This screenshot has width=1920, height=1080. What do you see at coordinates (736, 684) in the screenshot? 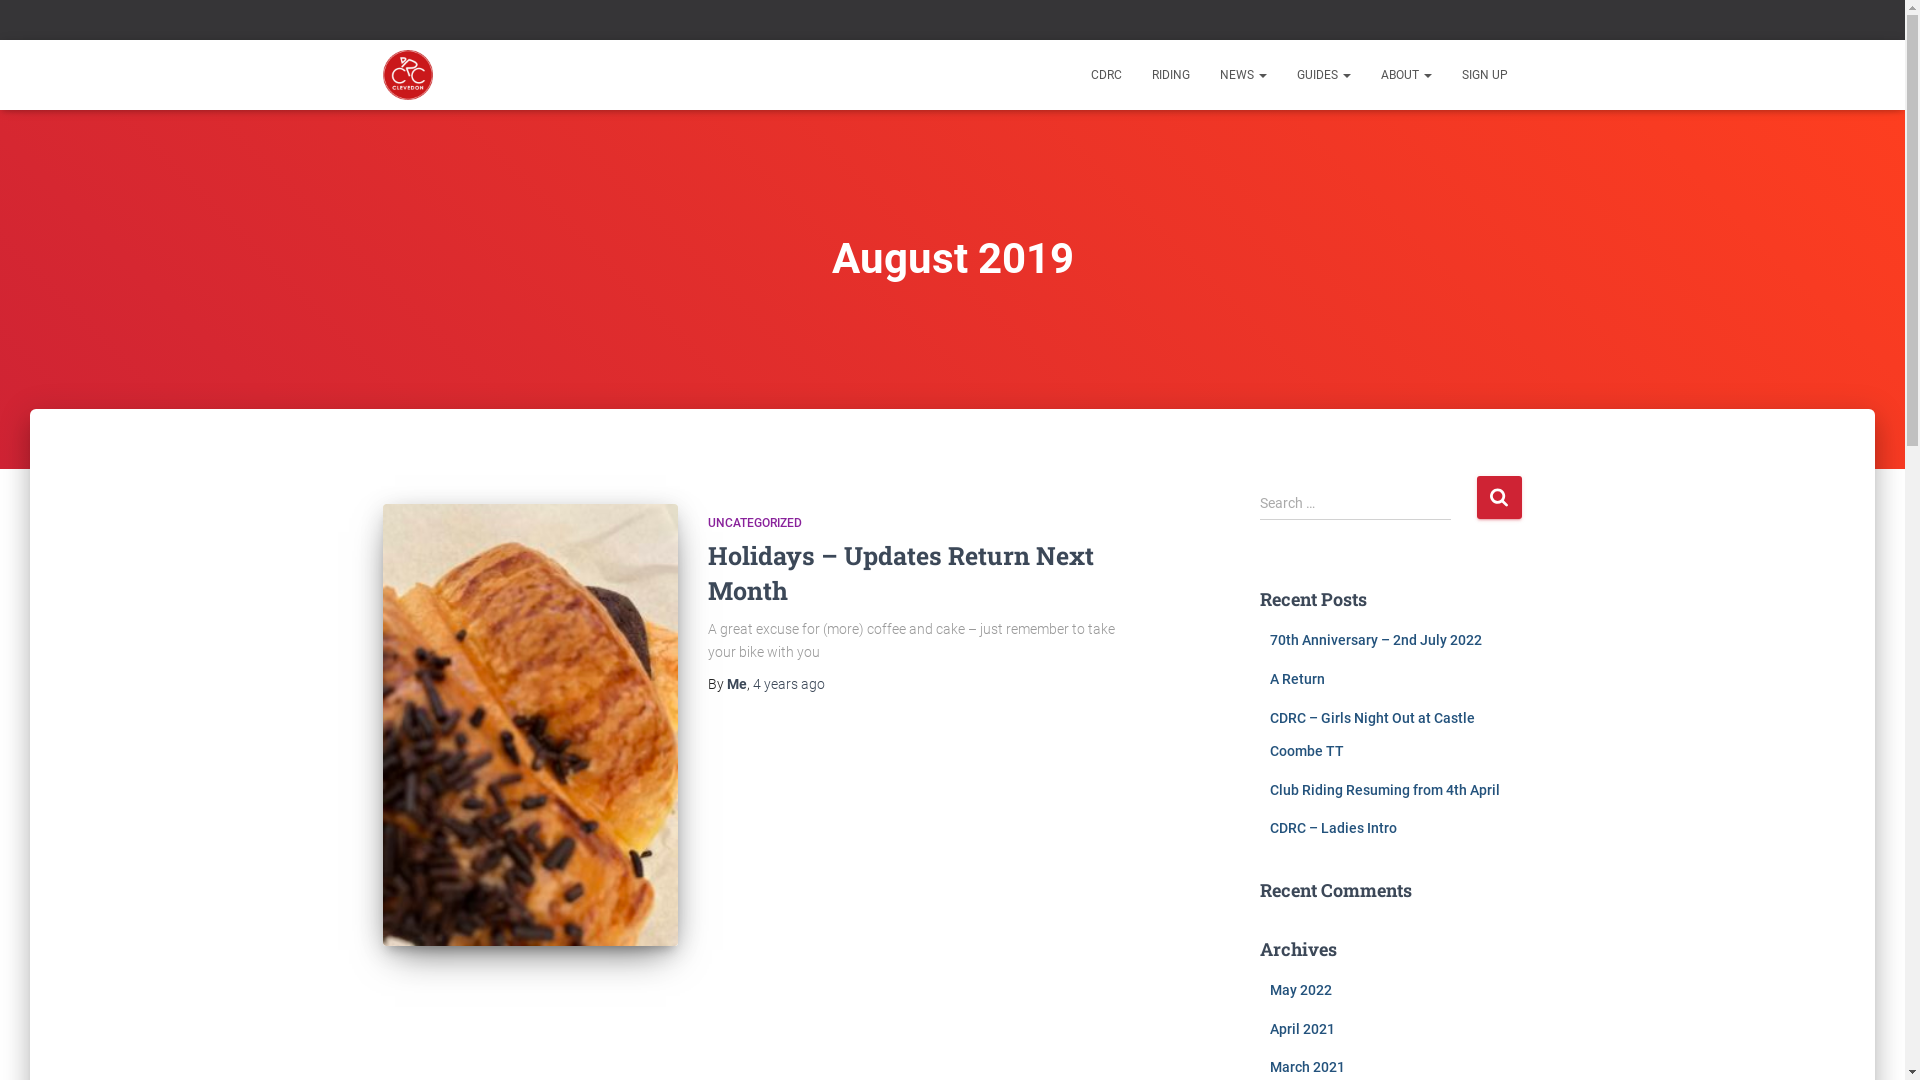
I see `Me` at bounding box center [736, 684].